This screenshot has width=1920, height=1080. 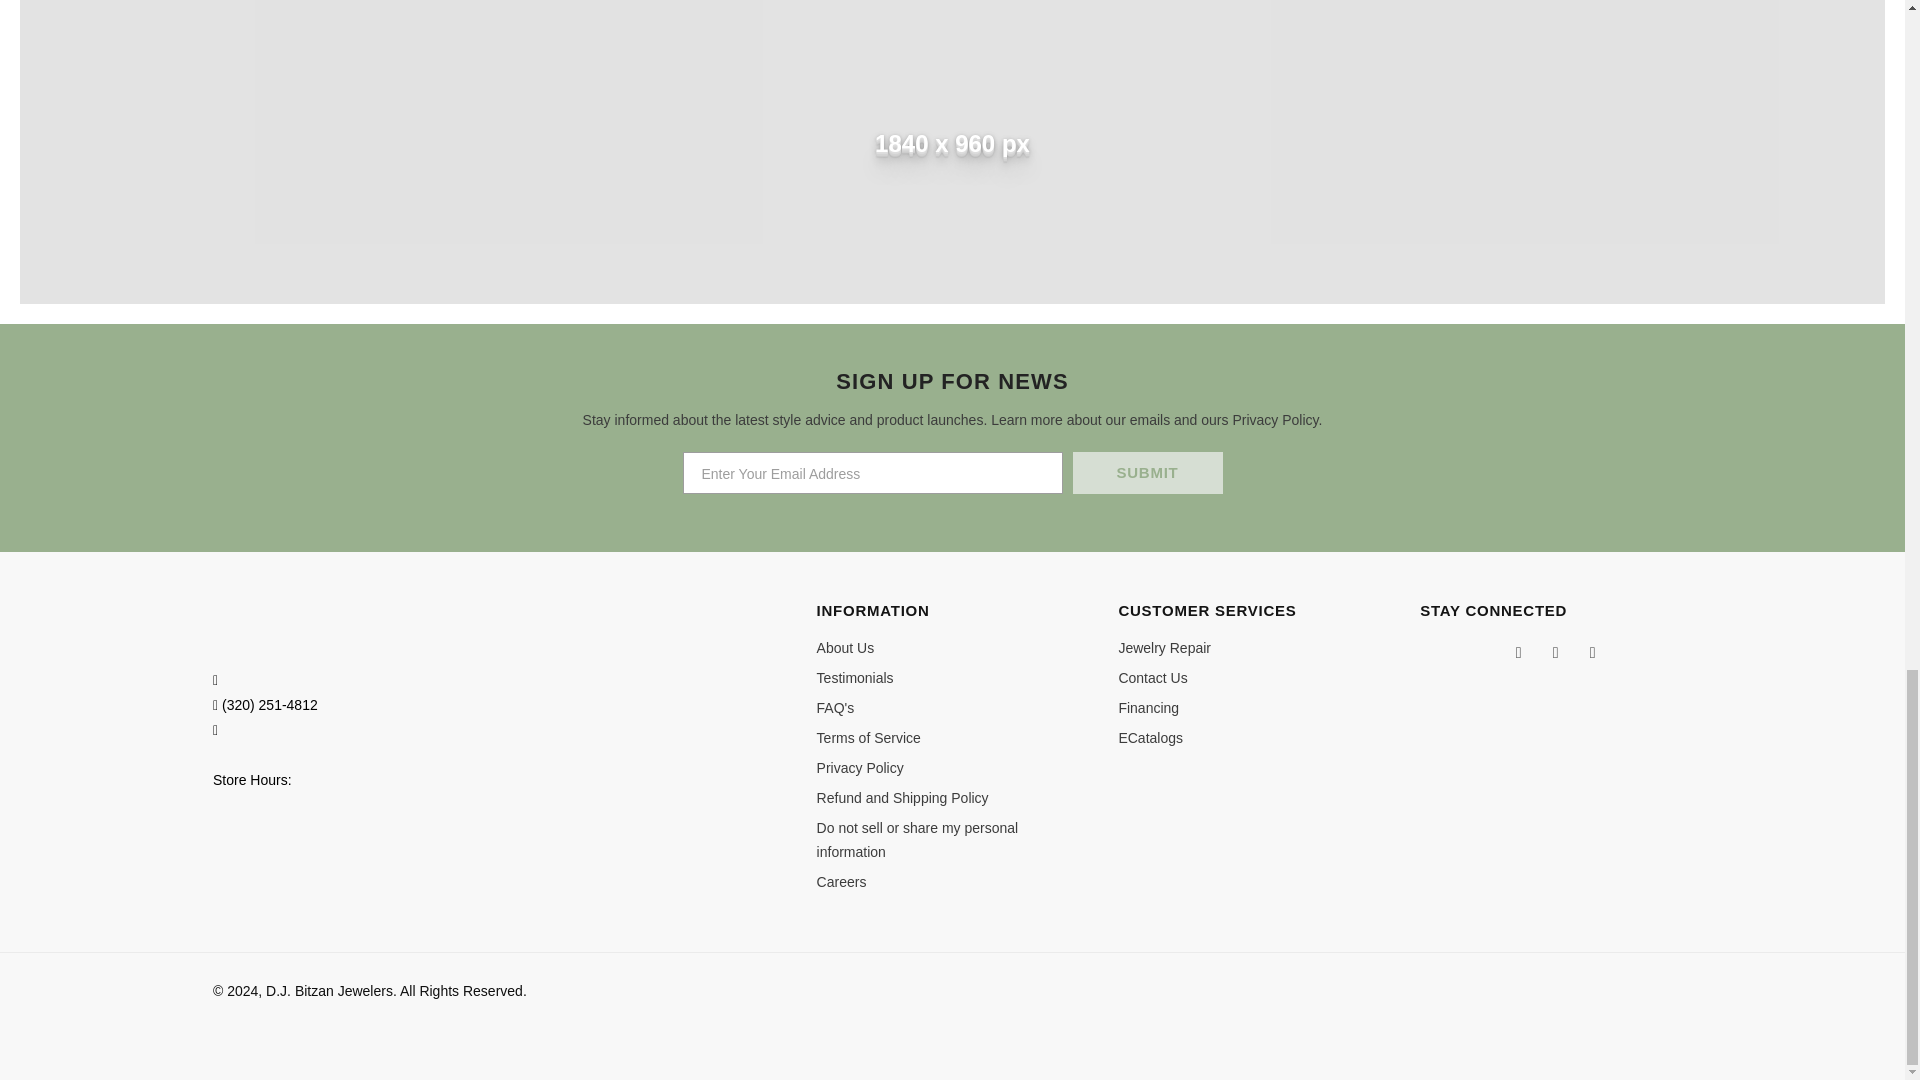 What do you see at coordinates (952, 840) in the screenshot?
I see `Do not sell or share my personal information` at bounding box center [952, 840].